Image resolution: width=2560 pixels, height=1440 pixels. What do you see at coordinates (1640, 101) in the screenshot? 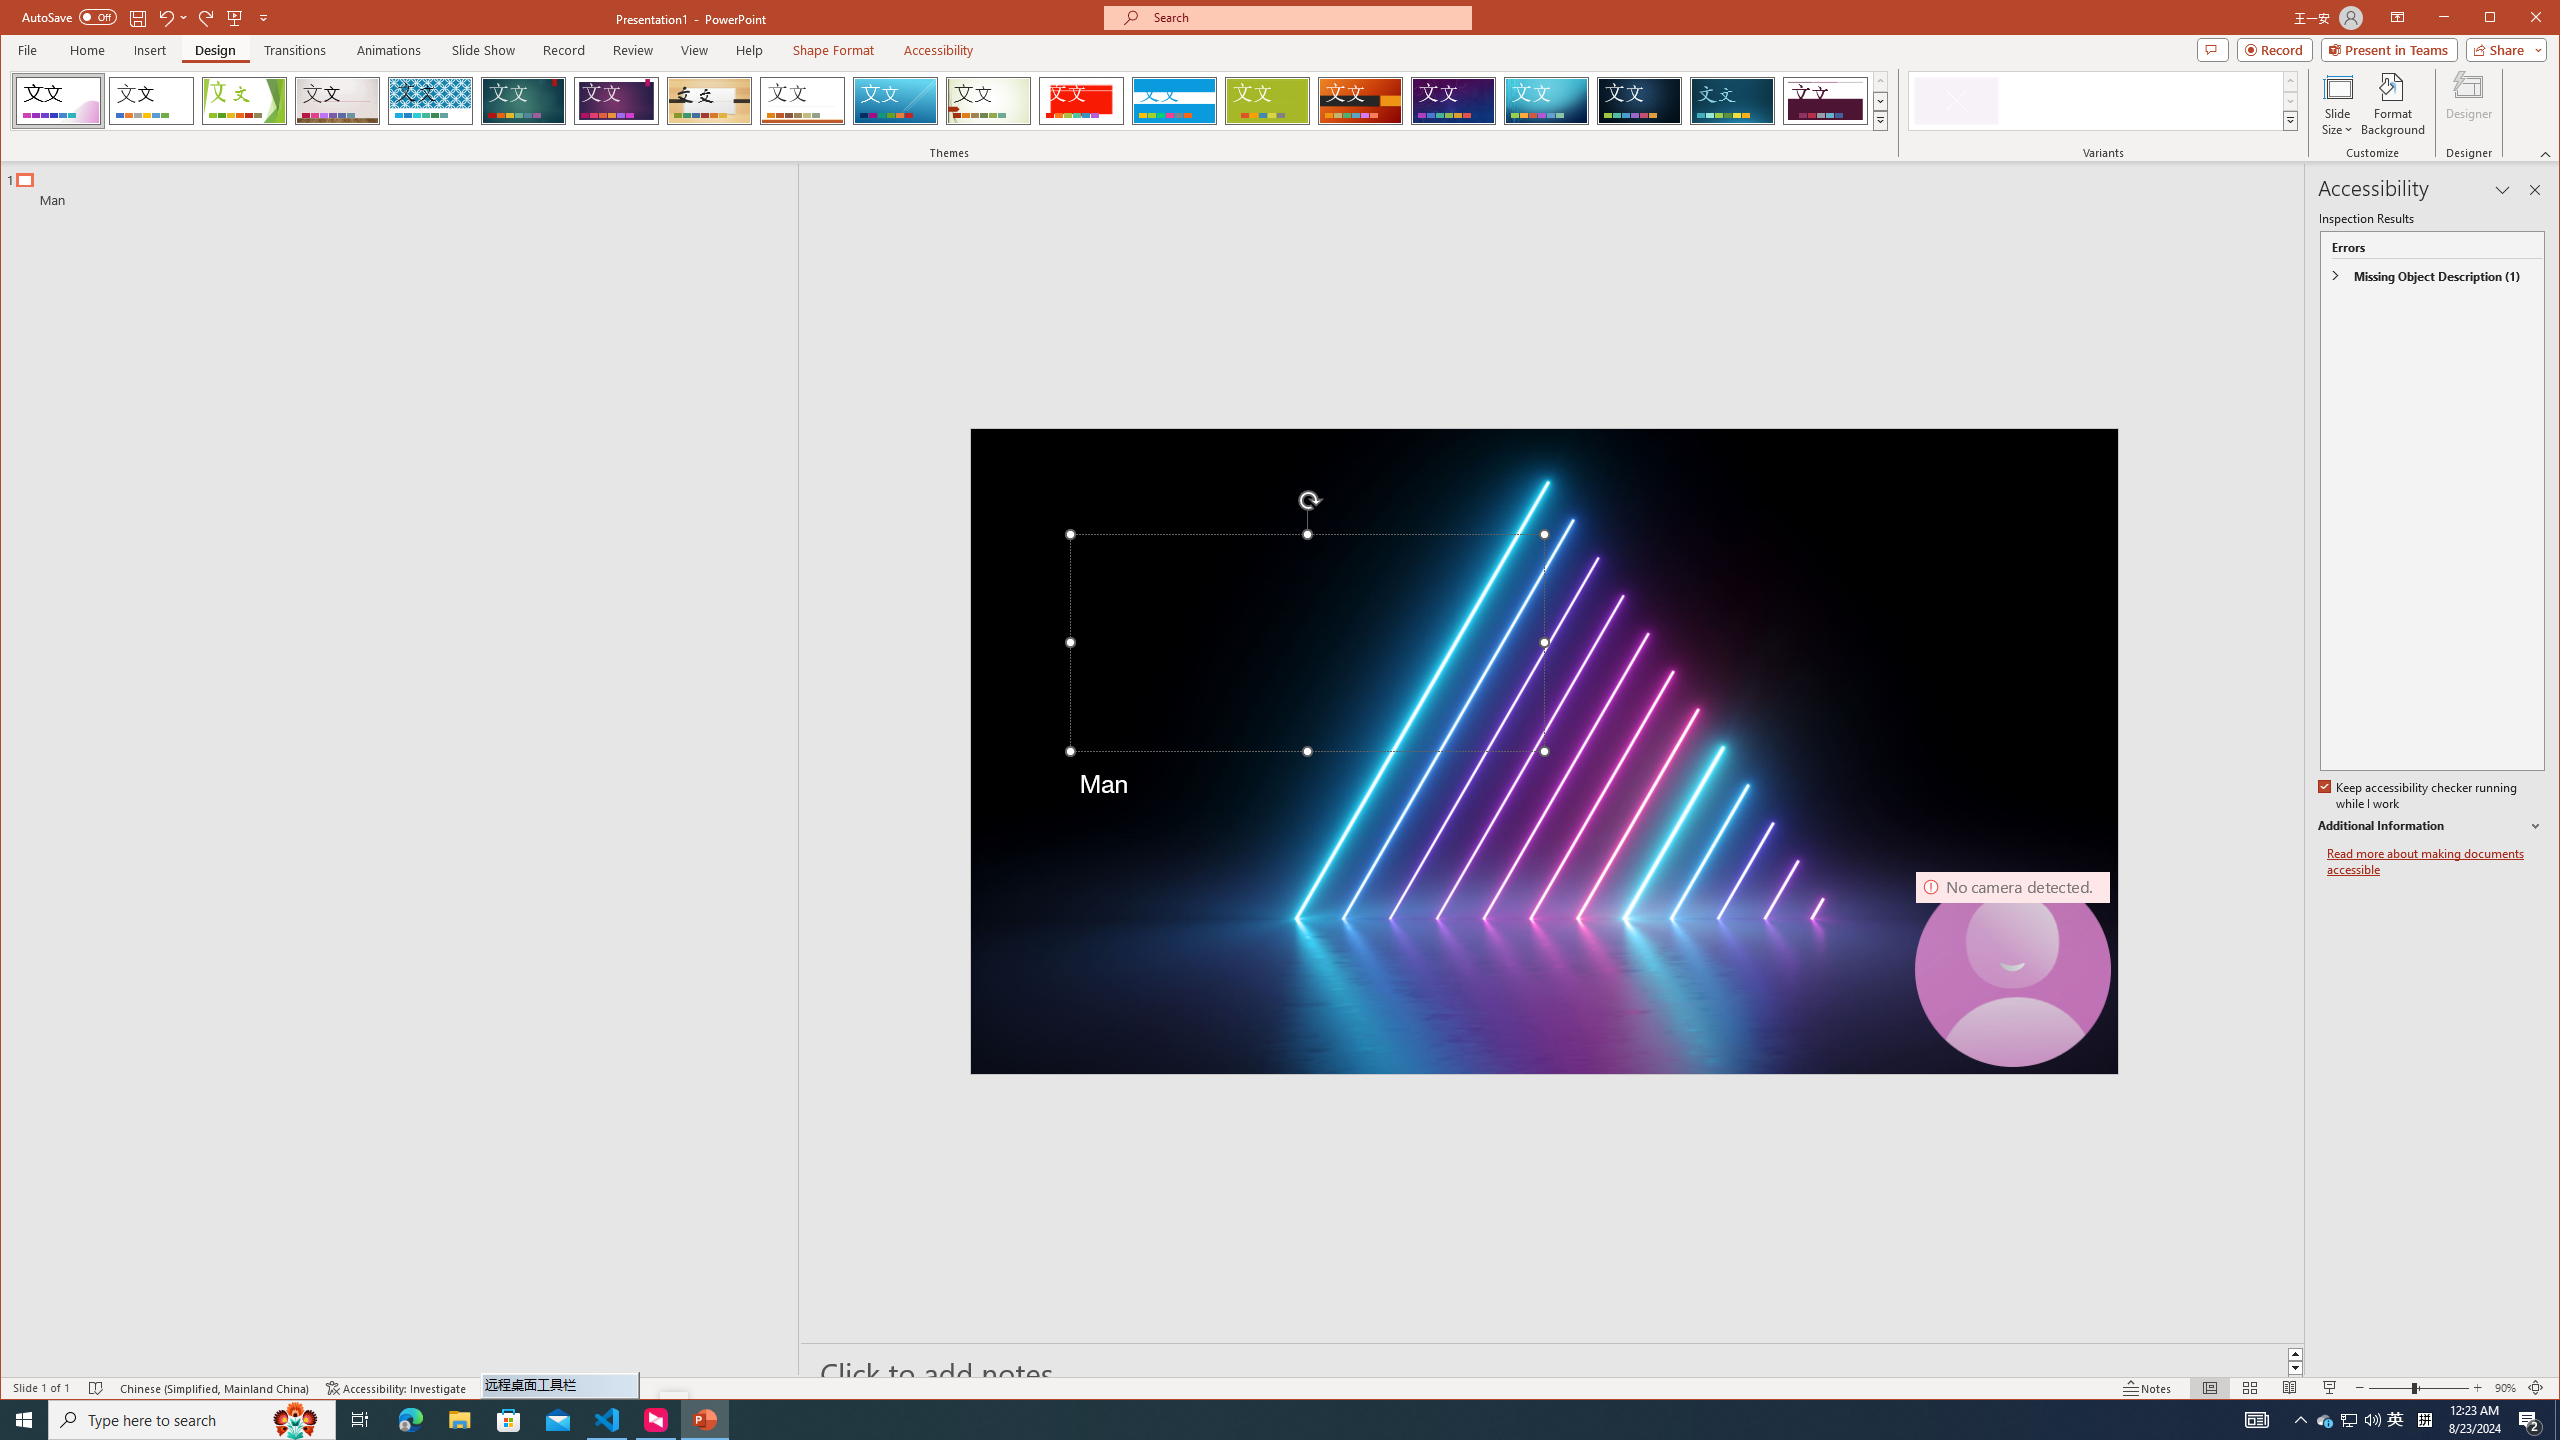
I see `Damask` at bounding box center [1640, 101].